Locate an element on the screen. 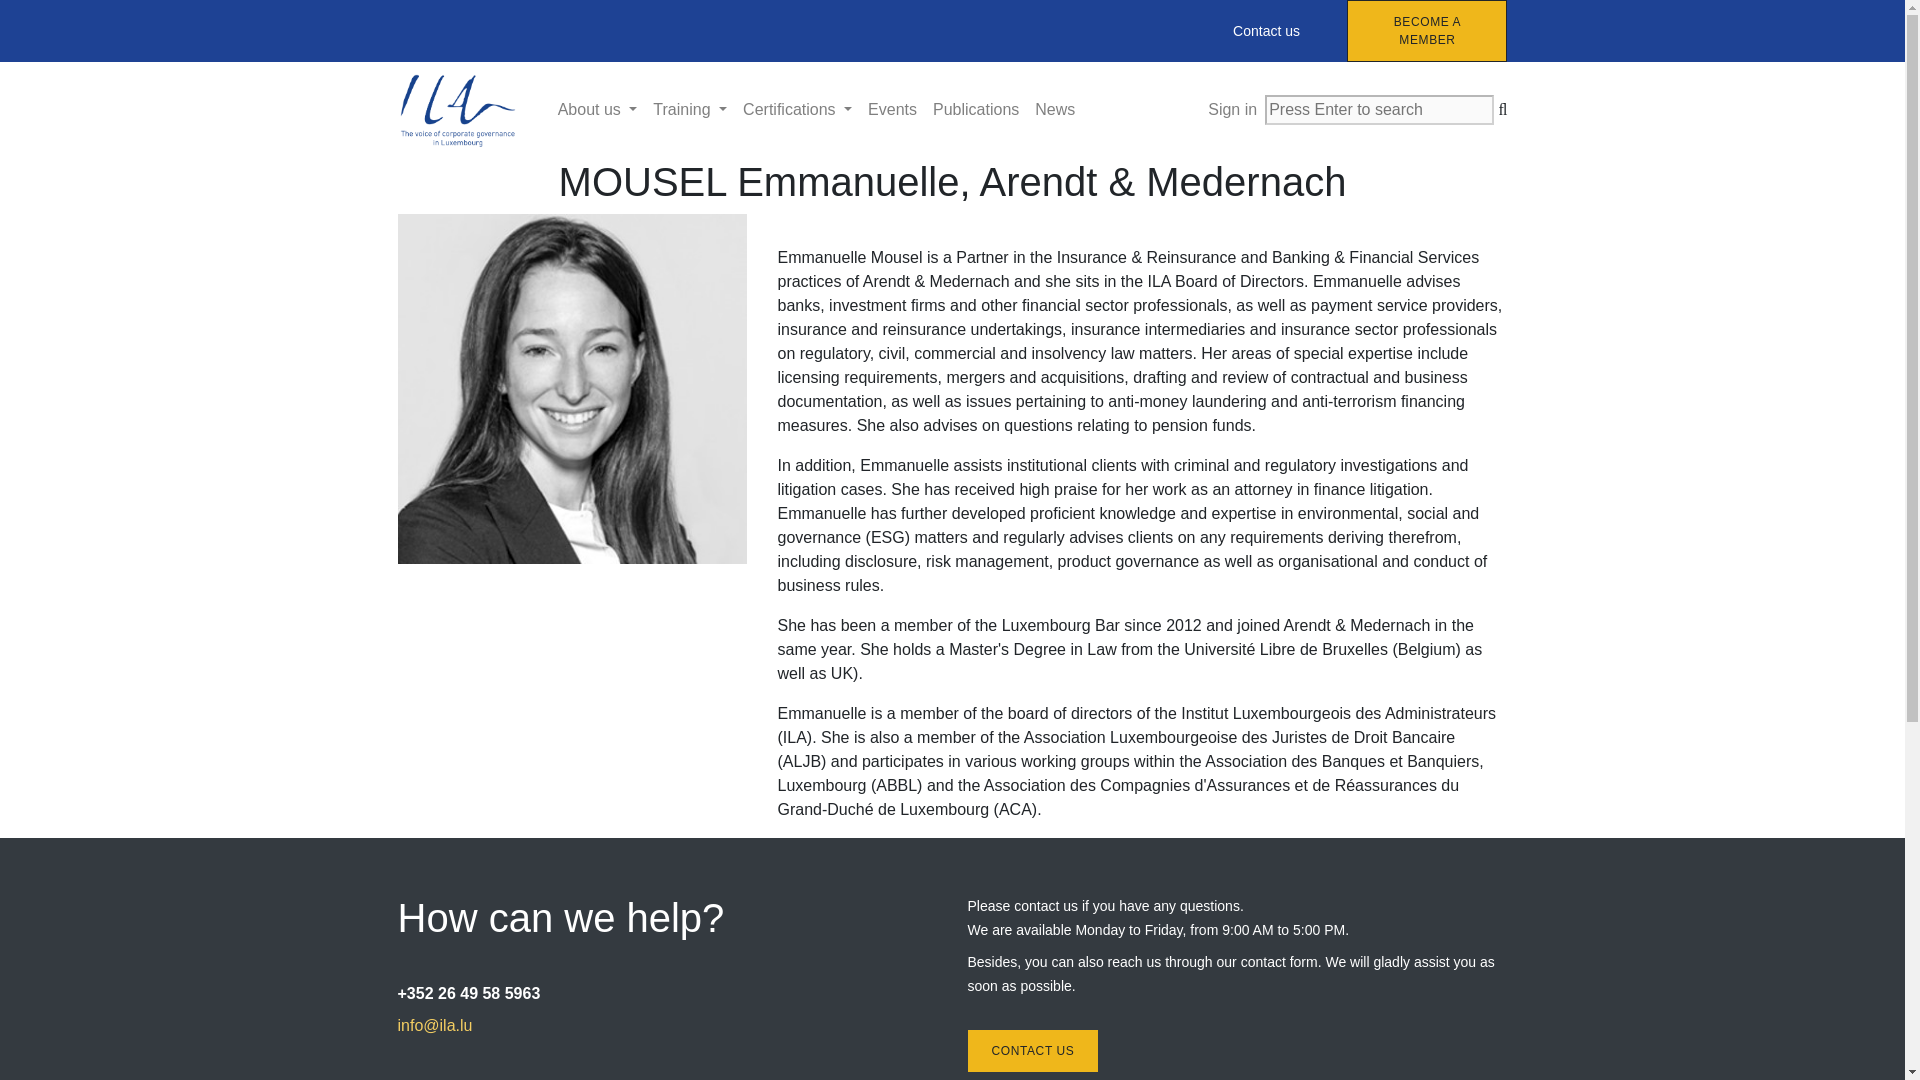  Training is located at coordinates (690, 109).